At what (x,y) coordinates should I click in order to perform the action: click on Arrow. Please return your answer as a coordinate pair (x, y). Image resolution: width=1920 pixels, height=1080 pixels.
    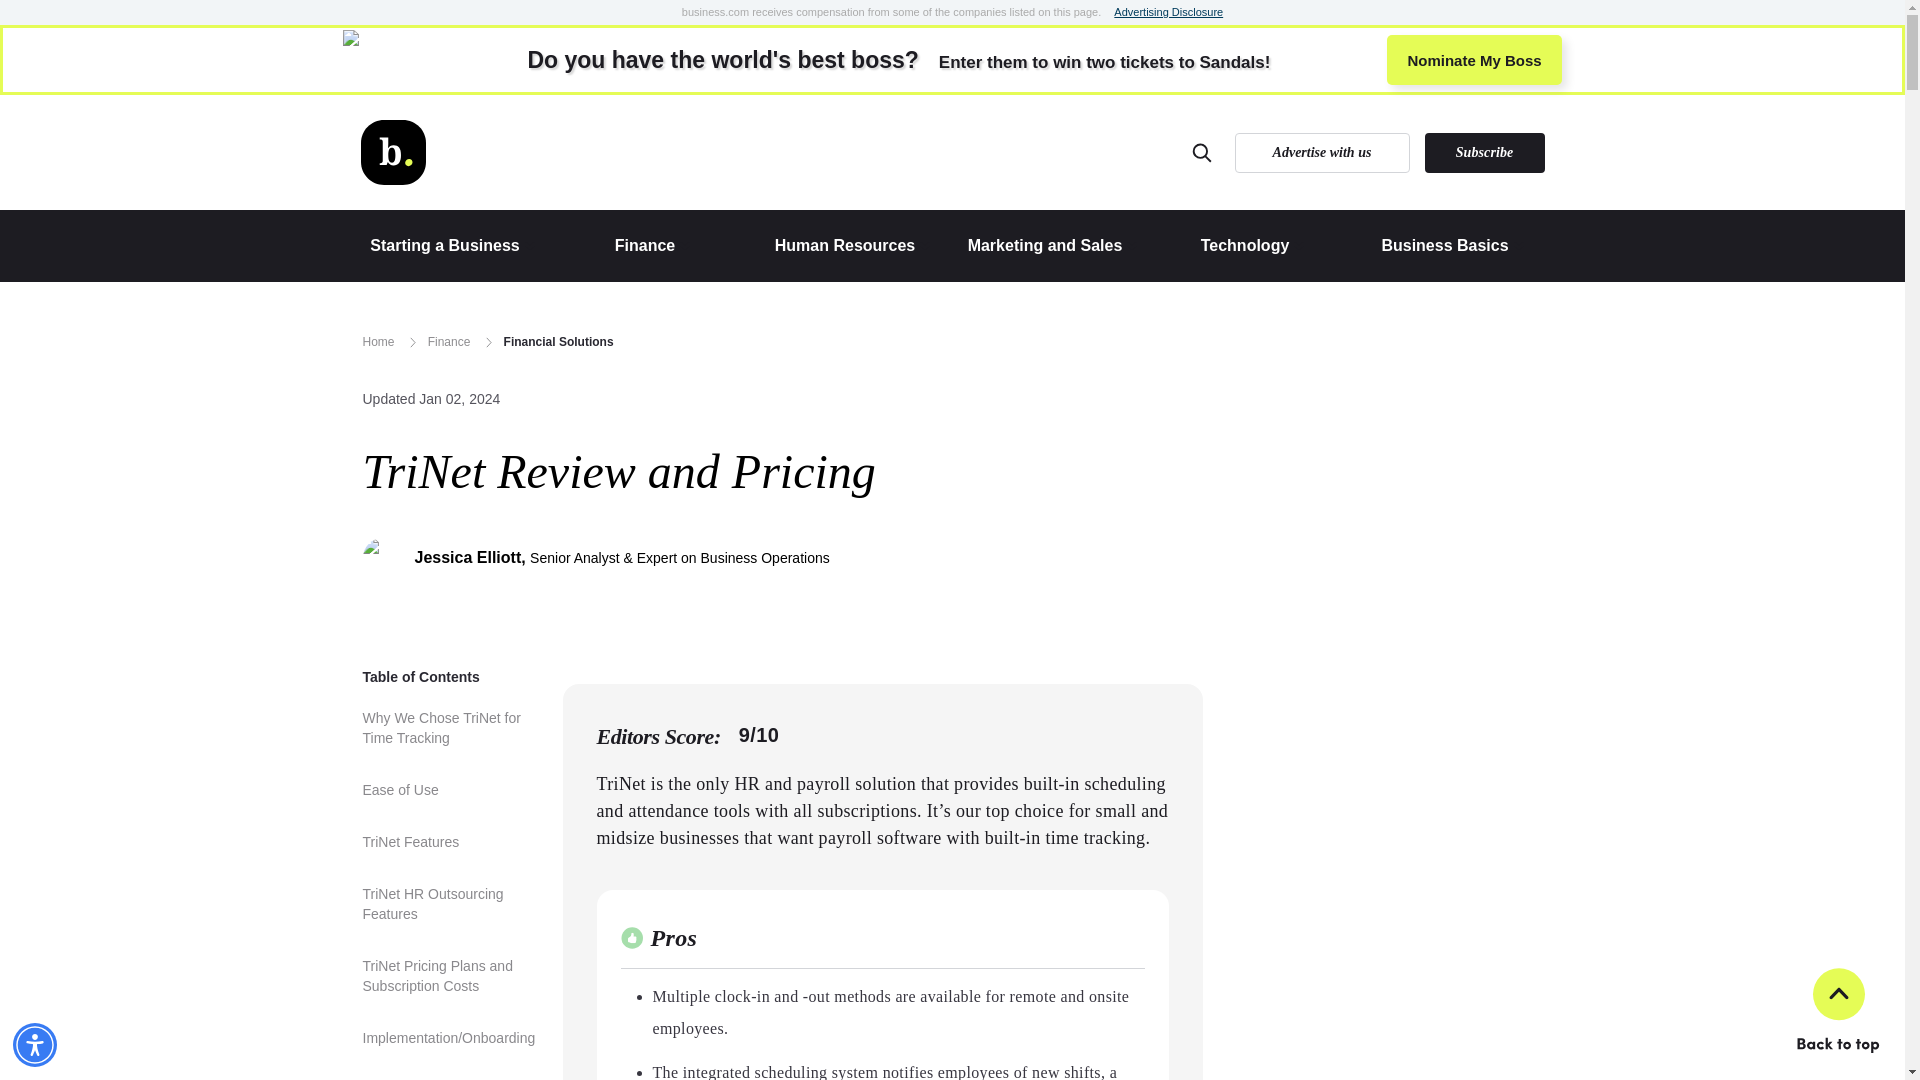
    Looking at the image, I should click on (392, 152).